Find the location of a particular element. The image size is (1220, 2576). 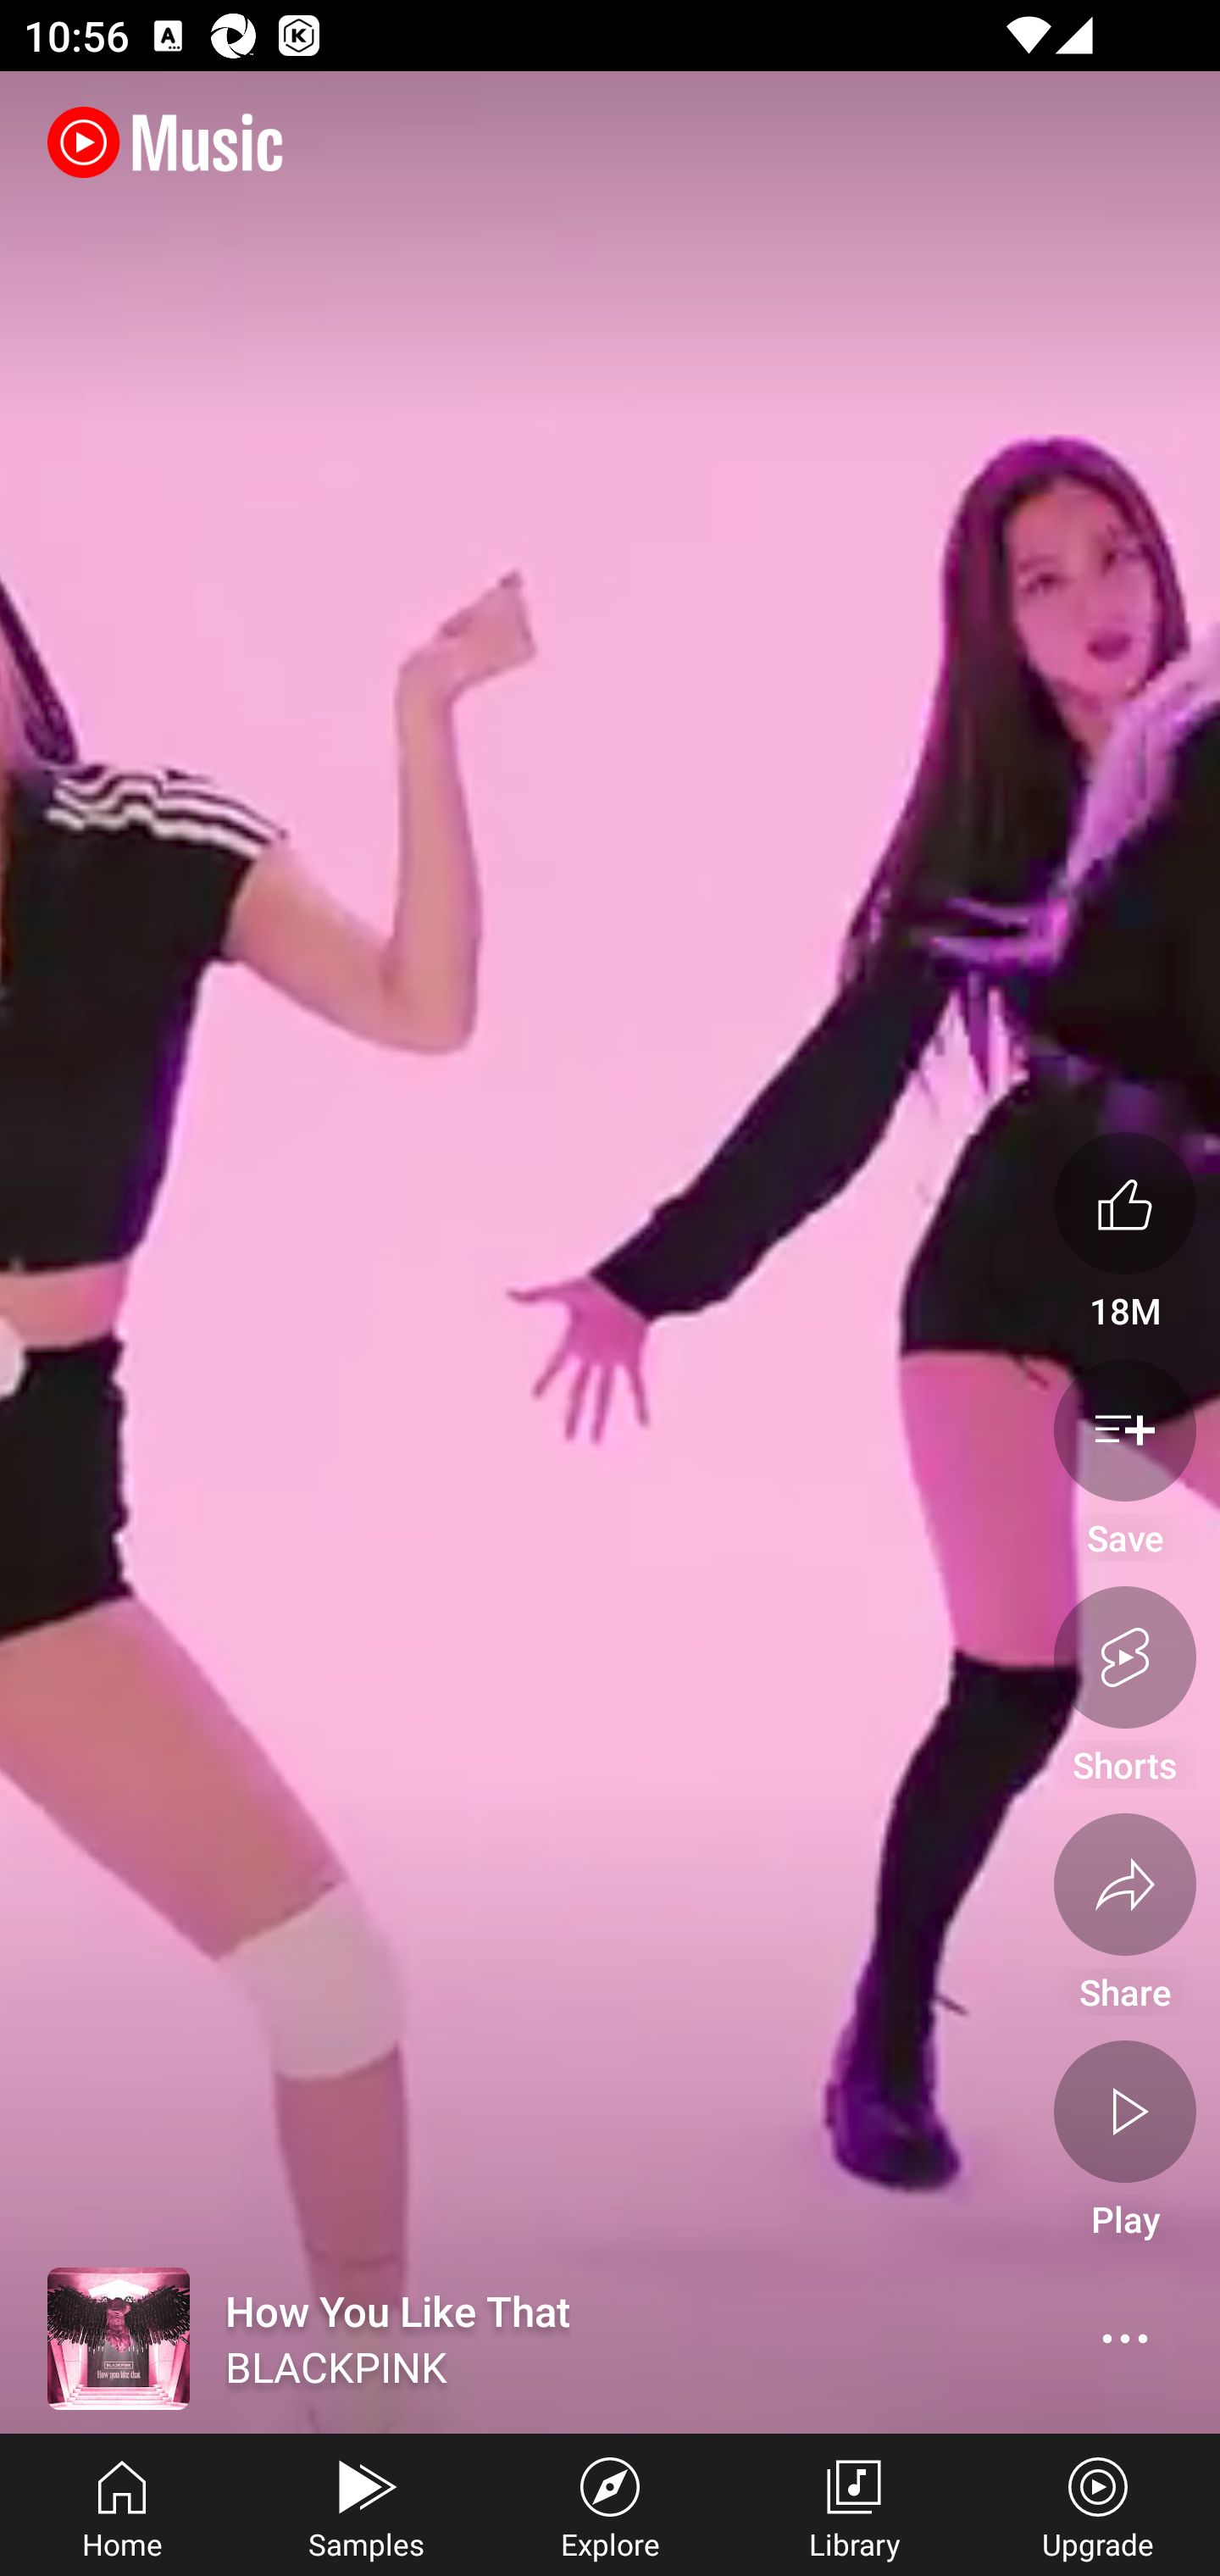

Library is located at coordinates (854, 2505).